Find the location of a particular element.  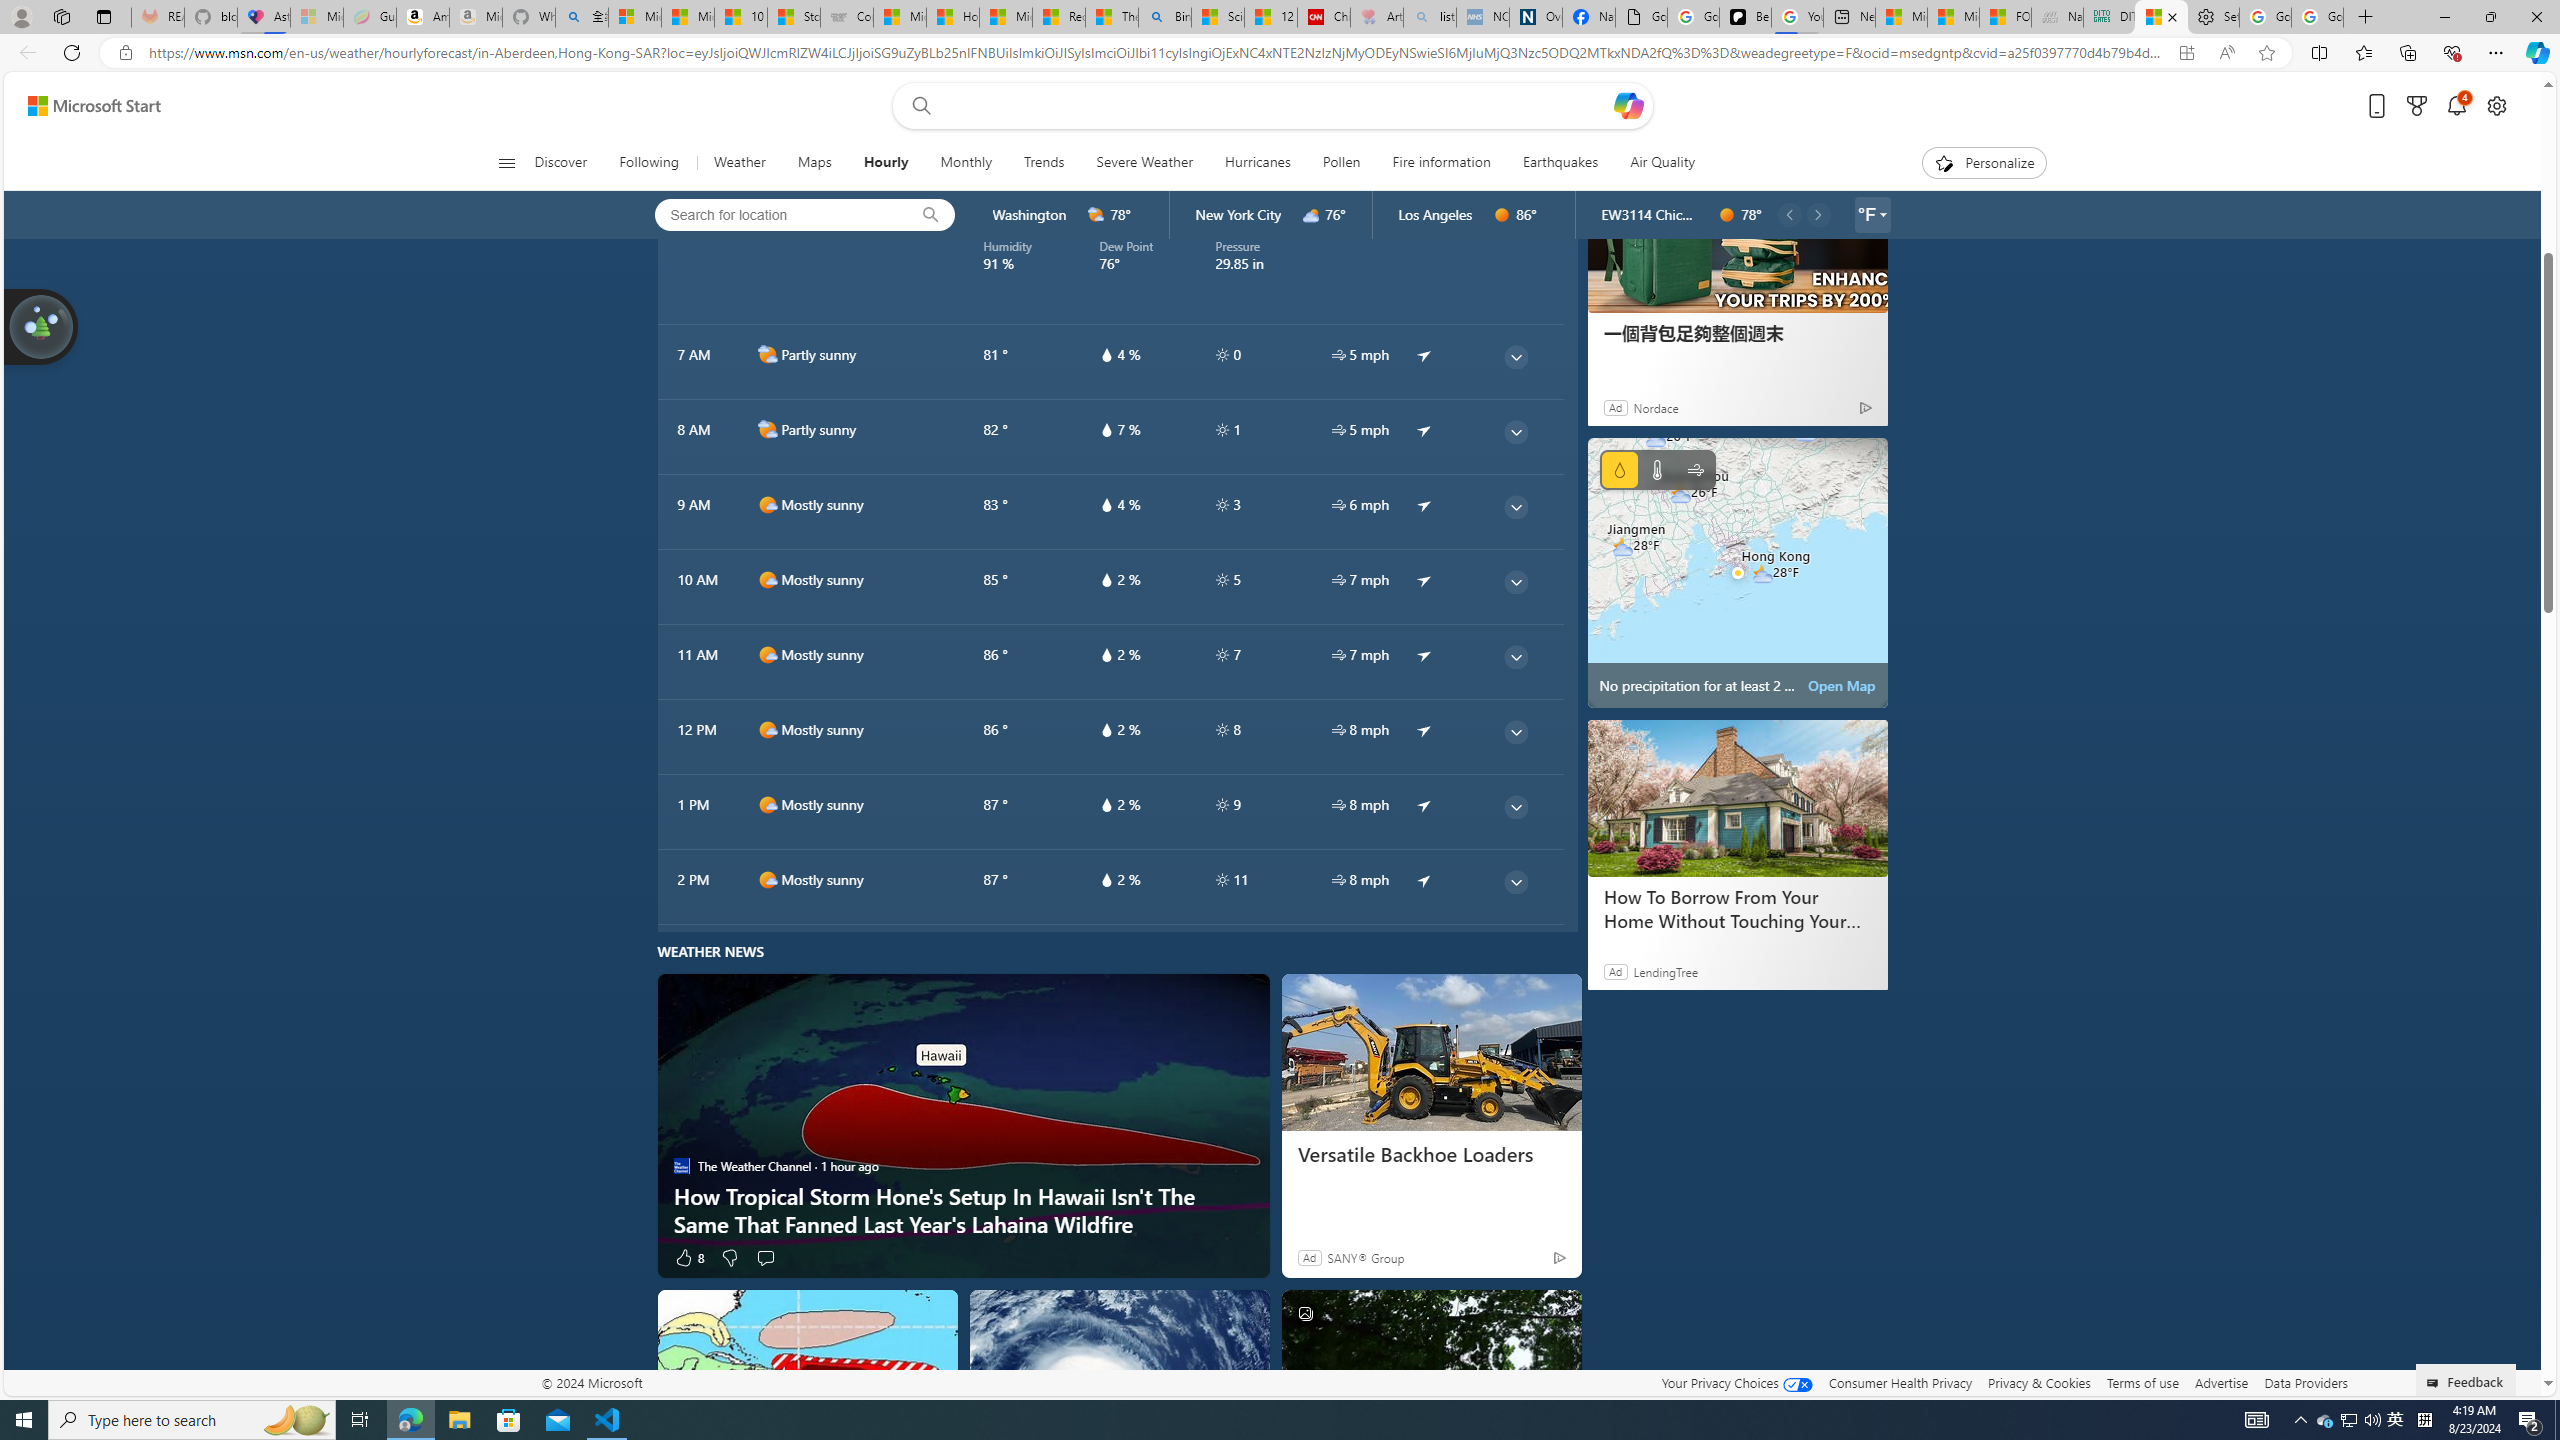

8 Like is located at coordinates (688, 1256).